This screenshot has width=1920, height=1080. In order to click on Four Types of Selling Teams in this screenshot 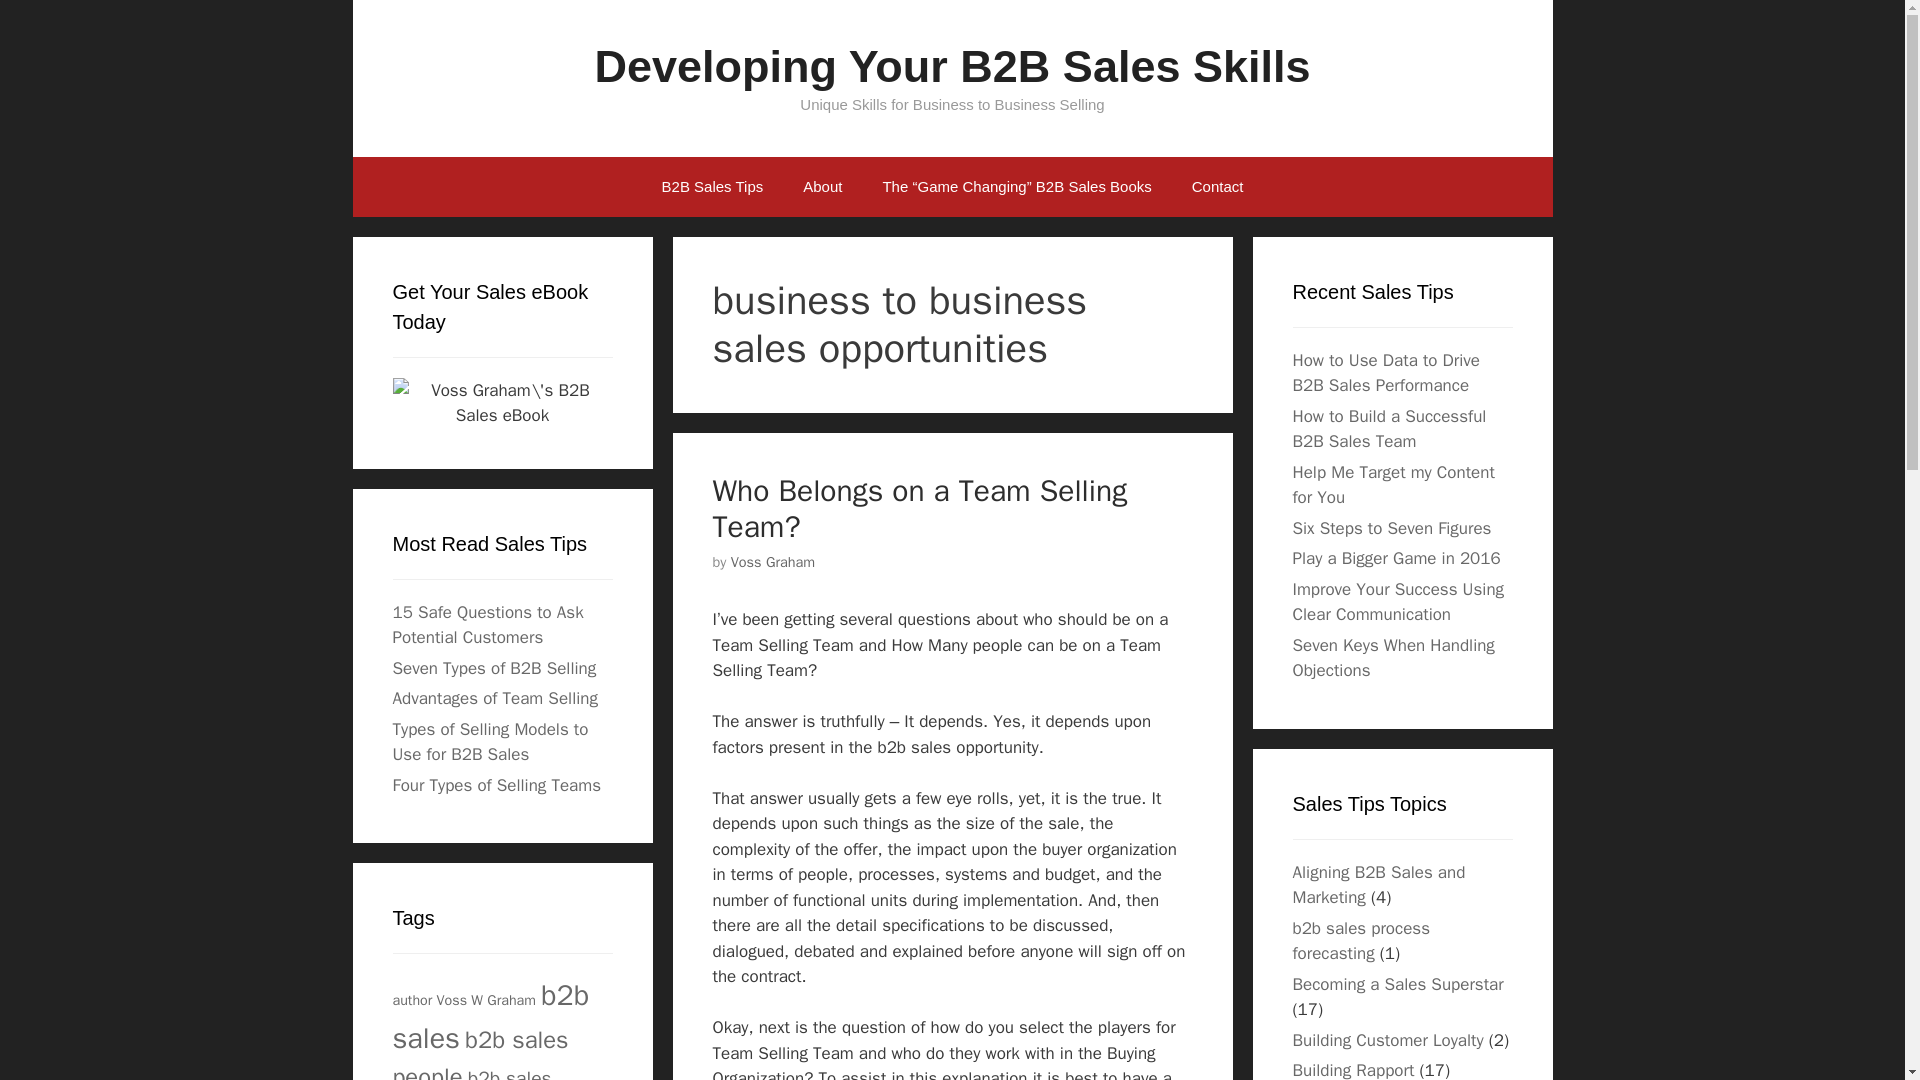, I will do `click(496, 784)`.